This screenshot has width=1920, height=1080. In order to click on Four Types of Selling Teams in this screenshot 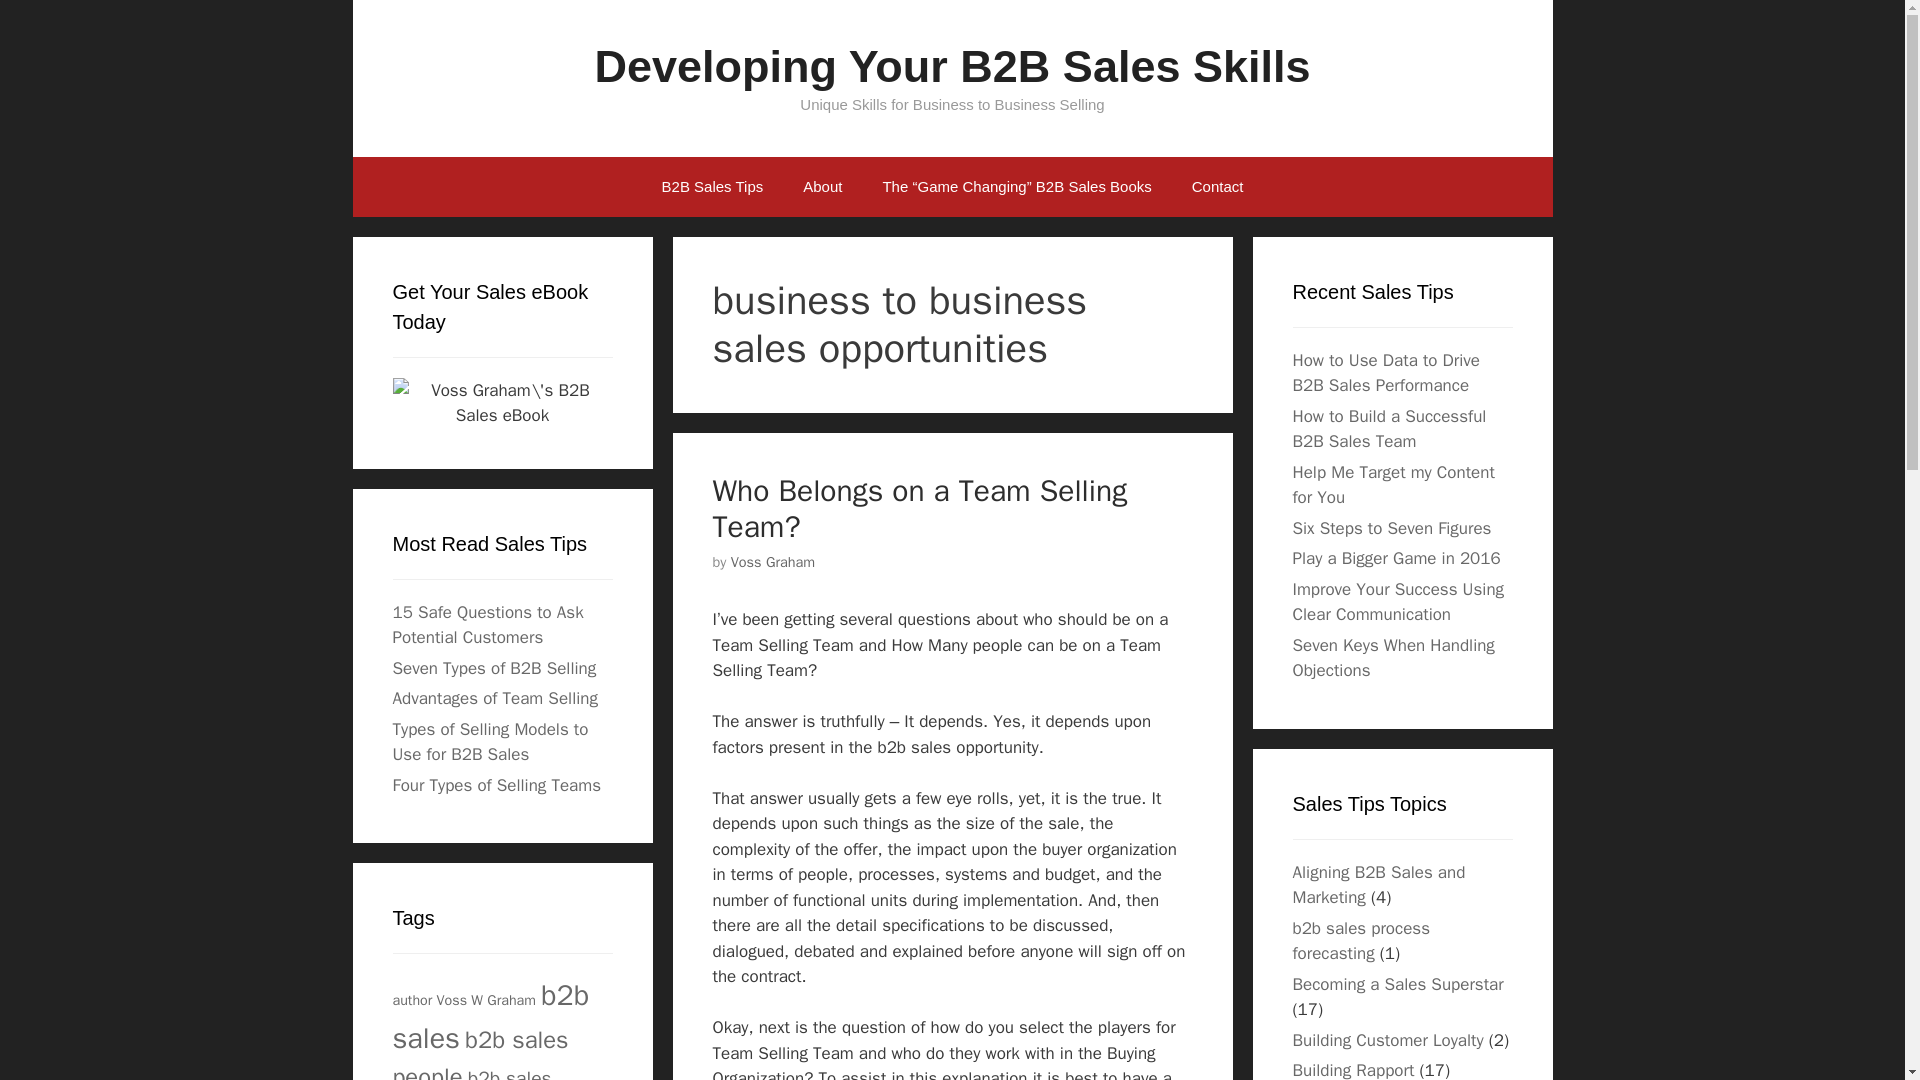, I will do `click(496, 784)`.